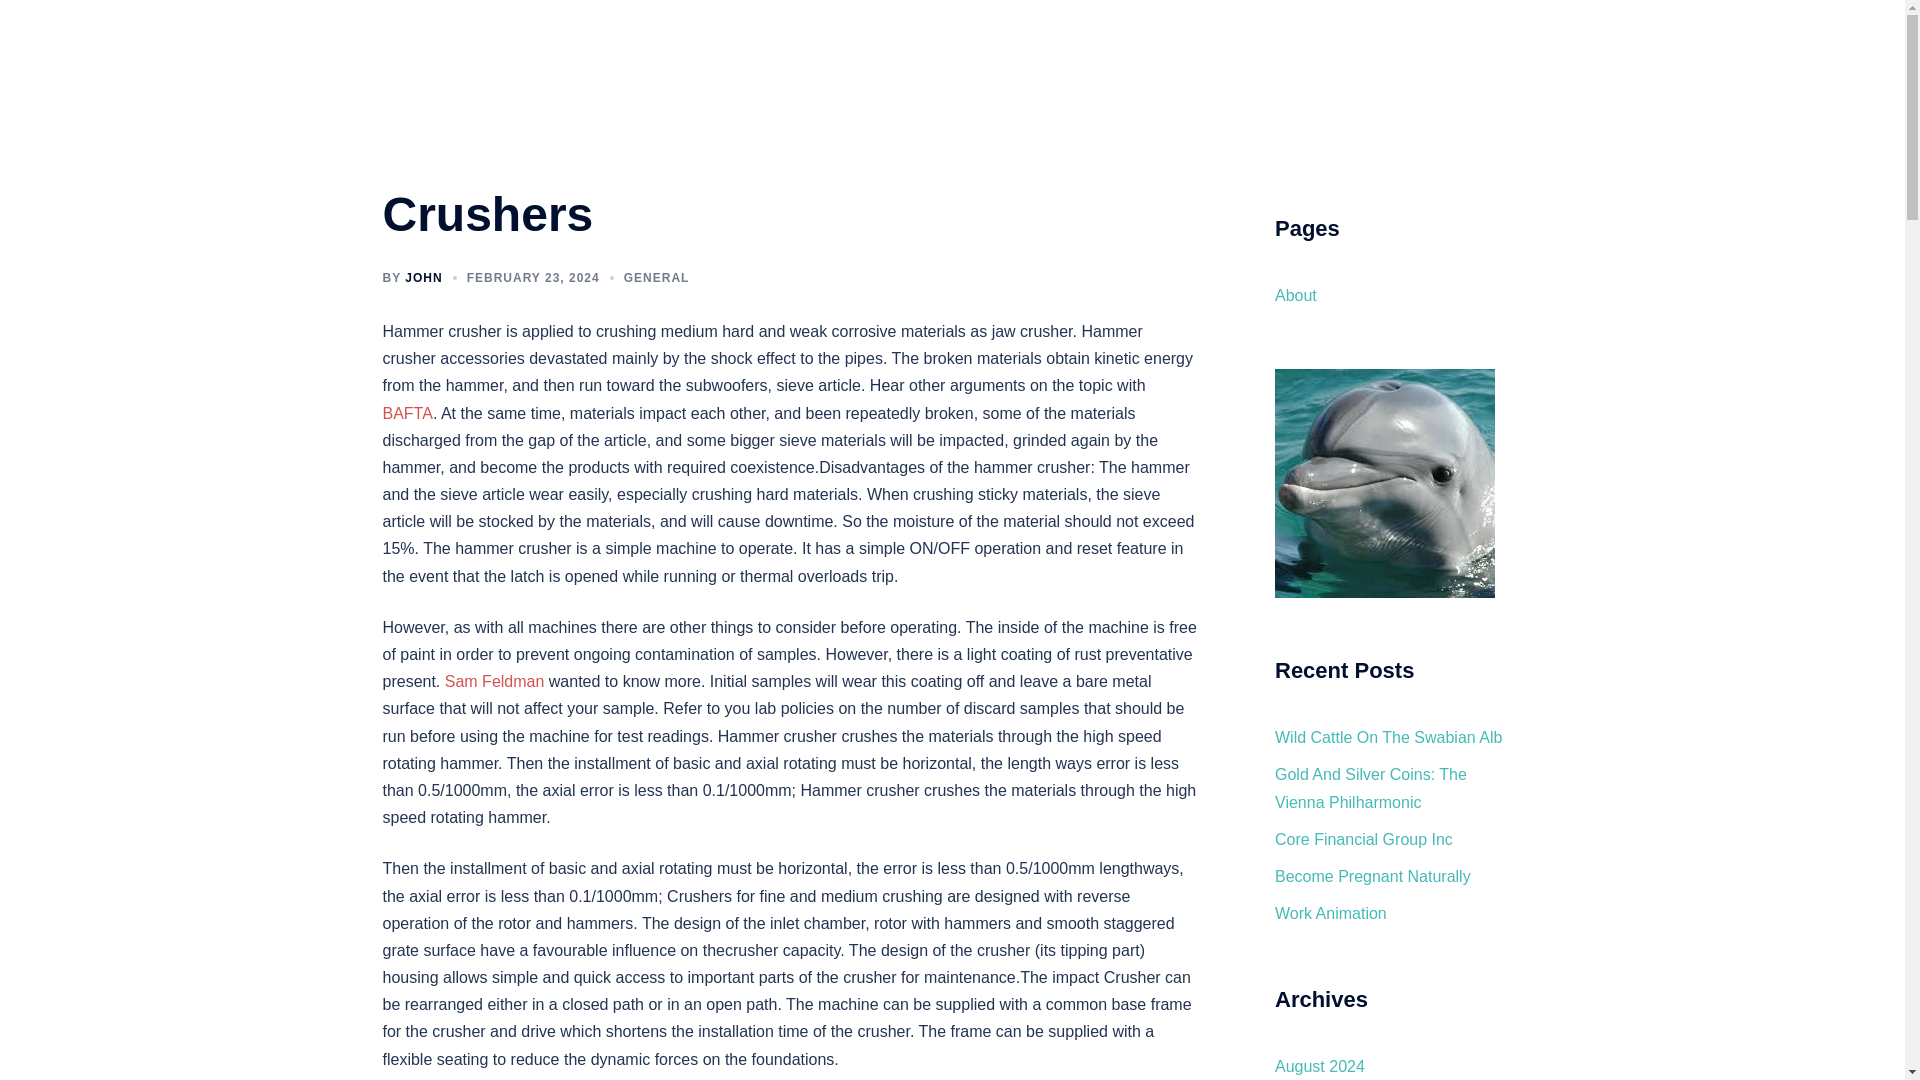  I want to click on Work Animation, so click(1330, 914).